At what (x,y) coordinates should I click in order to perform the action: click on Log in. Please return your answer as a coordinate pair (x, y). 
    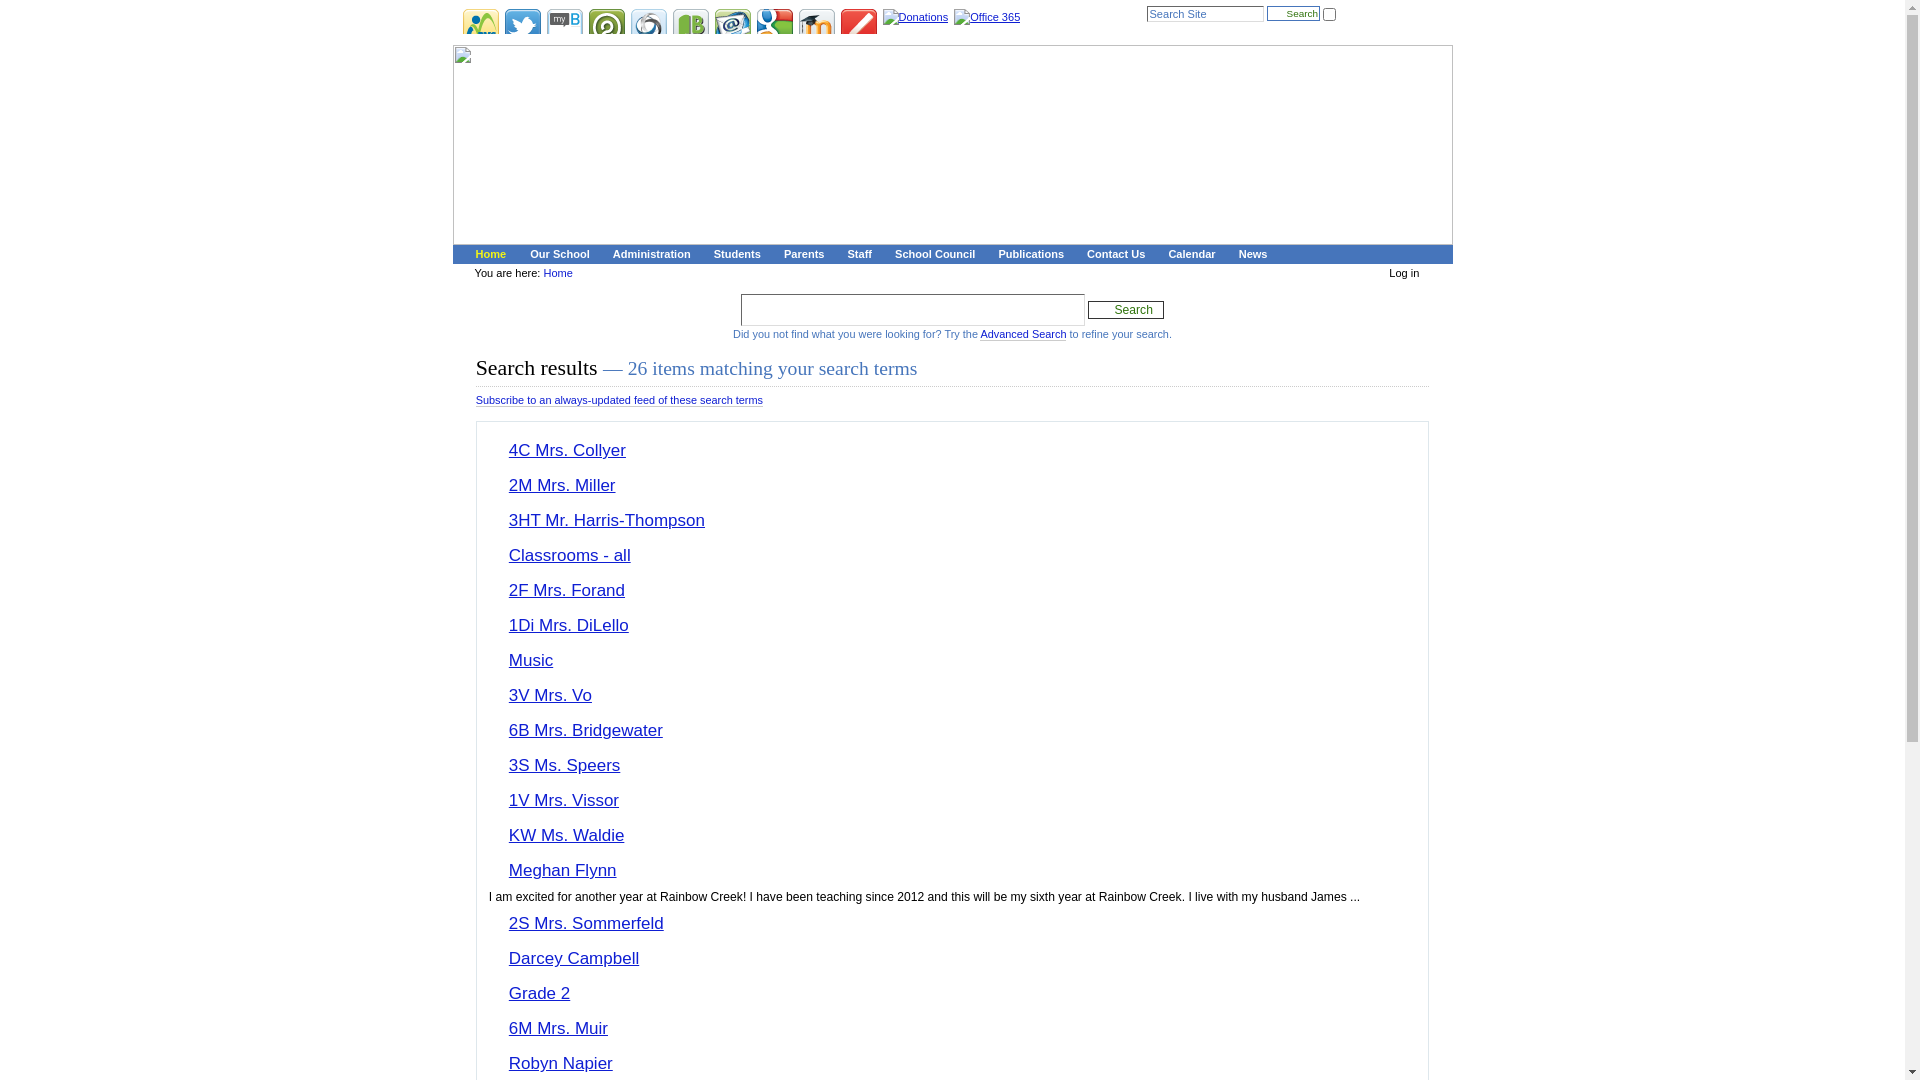
    Looking at the image, I should click on (1404, 273).